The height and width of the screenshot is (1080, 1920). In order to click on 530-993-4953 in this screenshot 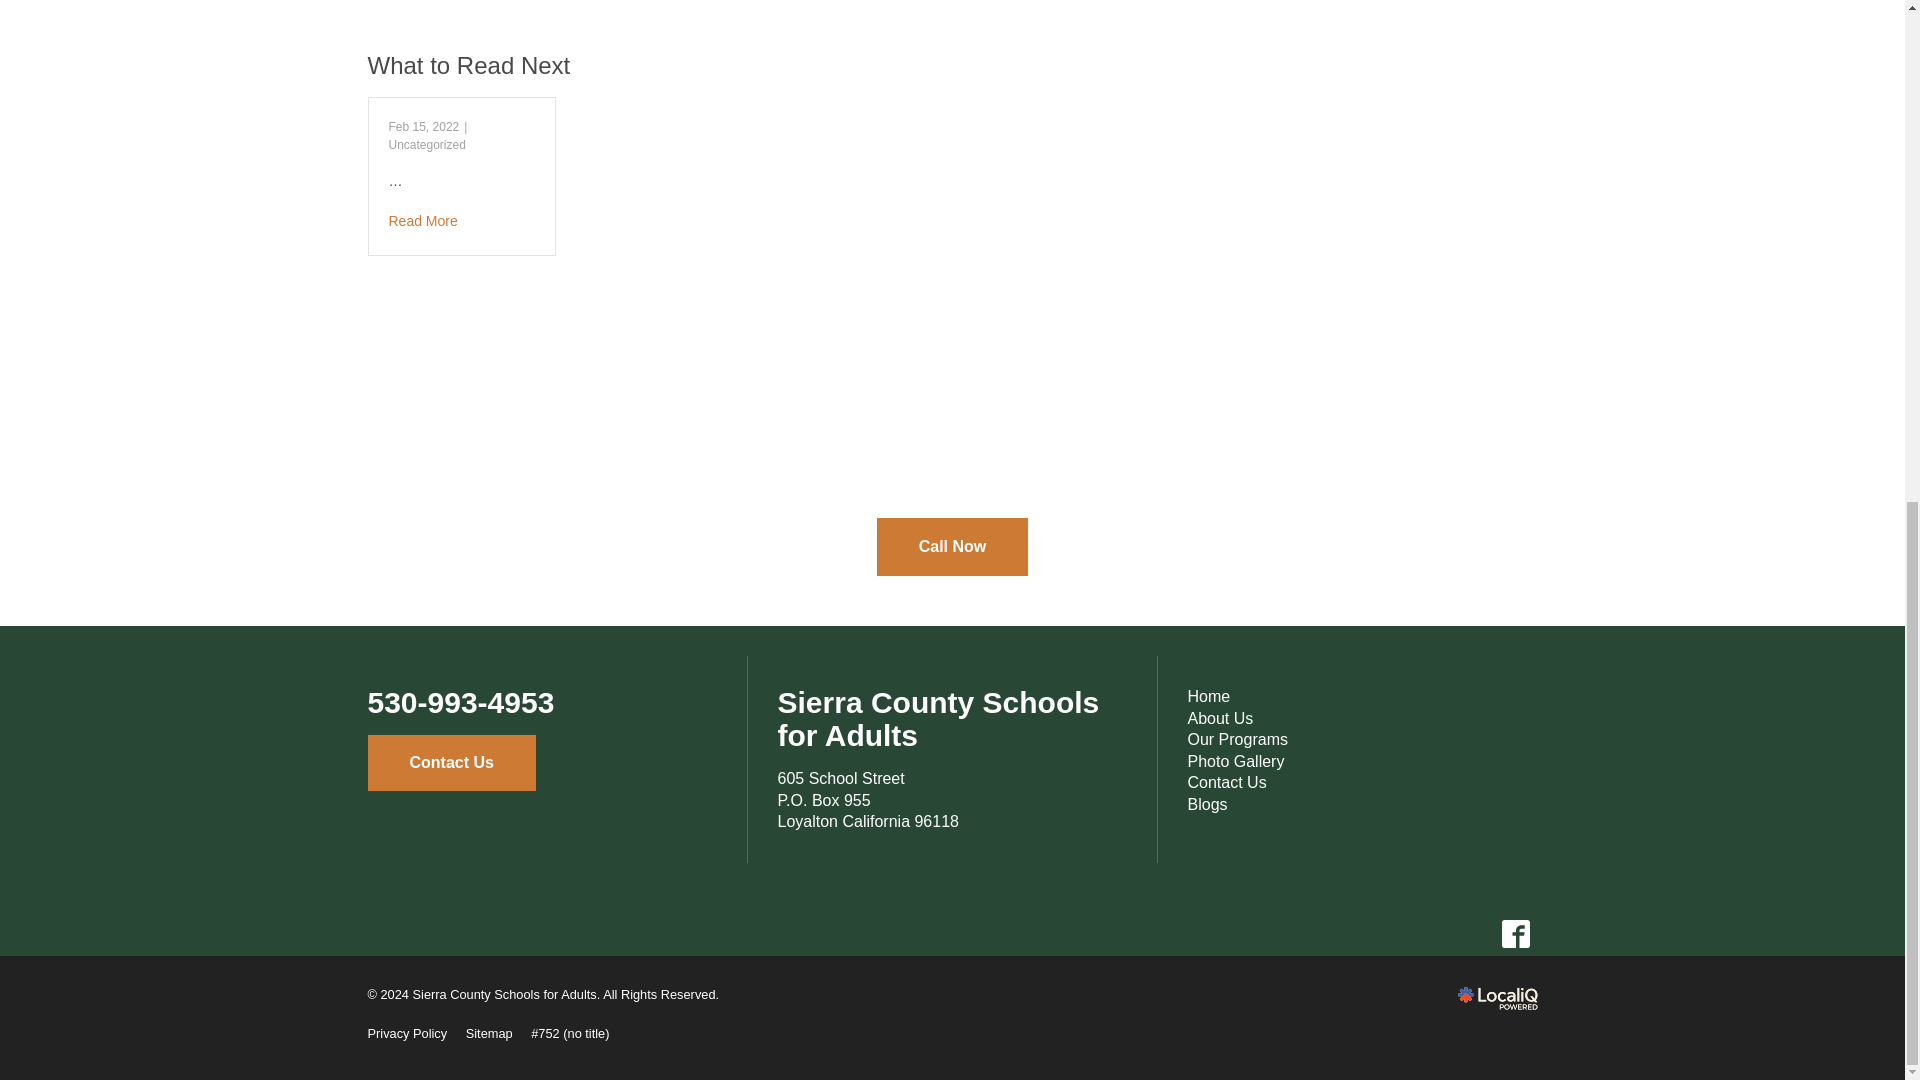, I will do `click(461, 702)`.